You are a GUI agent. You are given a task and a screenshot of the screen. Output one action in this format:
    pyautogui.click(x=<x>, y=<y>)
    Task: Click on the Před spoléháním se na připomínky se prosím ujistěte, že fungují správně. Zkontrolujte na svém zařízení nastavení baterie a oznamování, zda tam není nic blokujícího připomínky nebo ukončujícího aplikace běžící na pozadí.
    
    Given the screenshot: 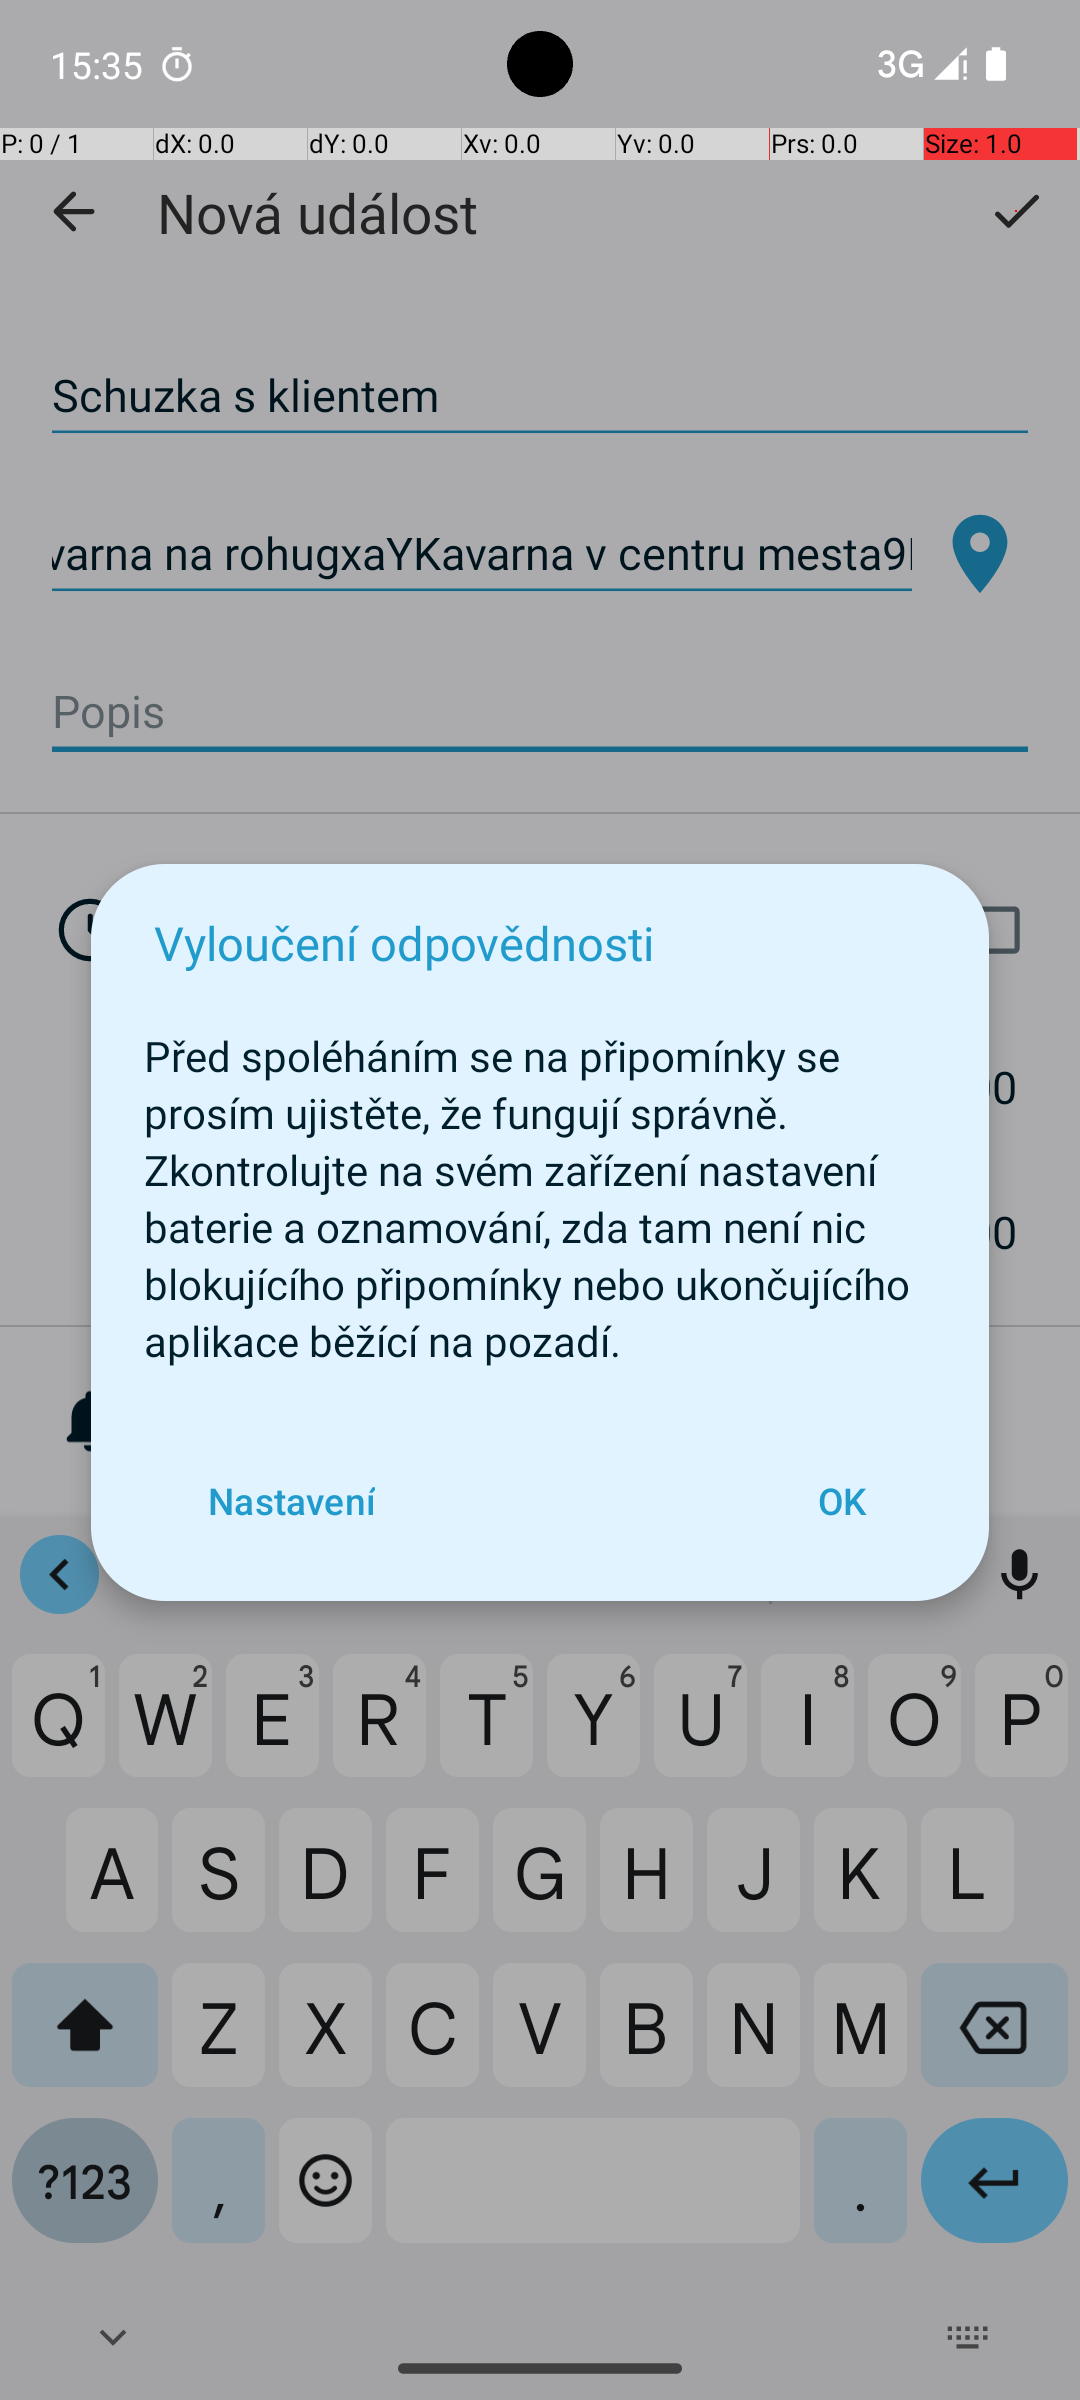 What is the action you would take?
    pyautogui.click(x=540, y=1188)
    